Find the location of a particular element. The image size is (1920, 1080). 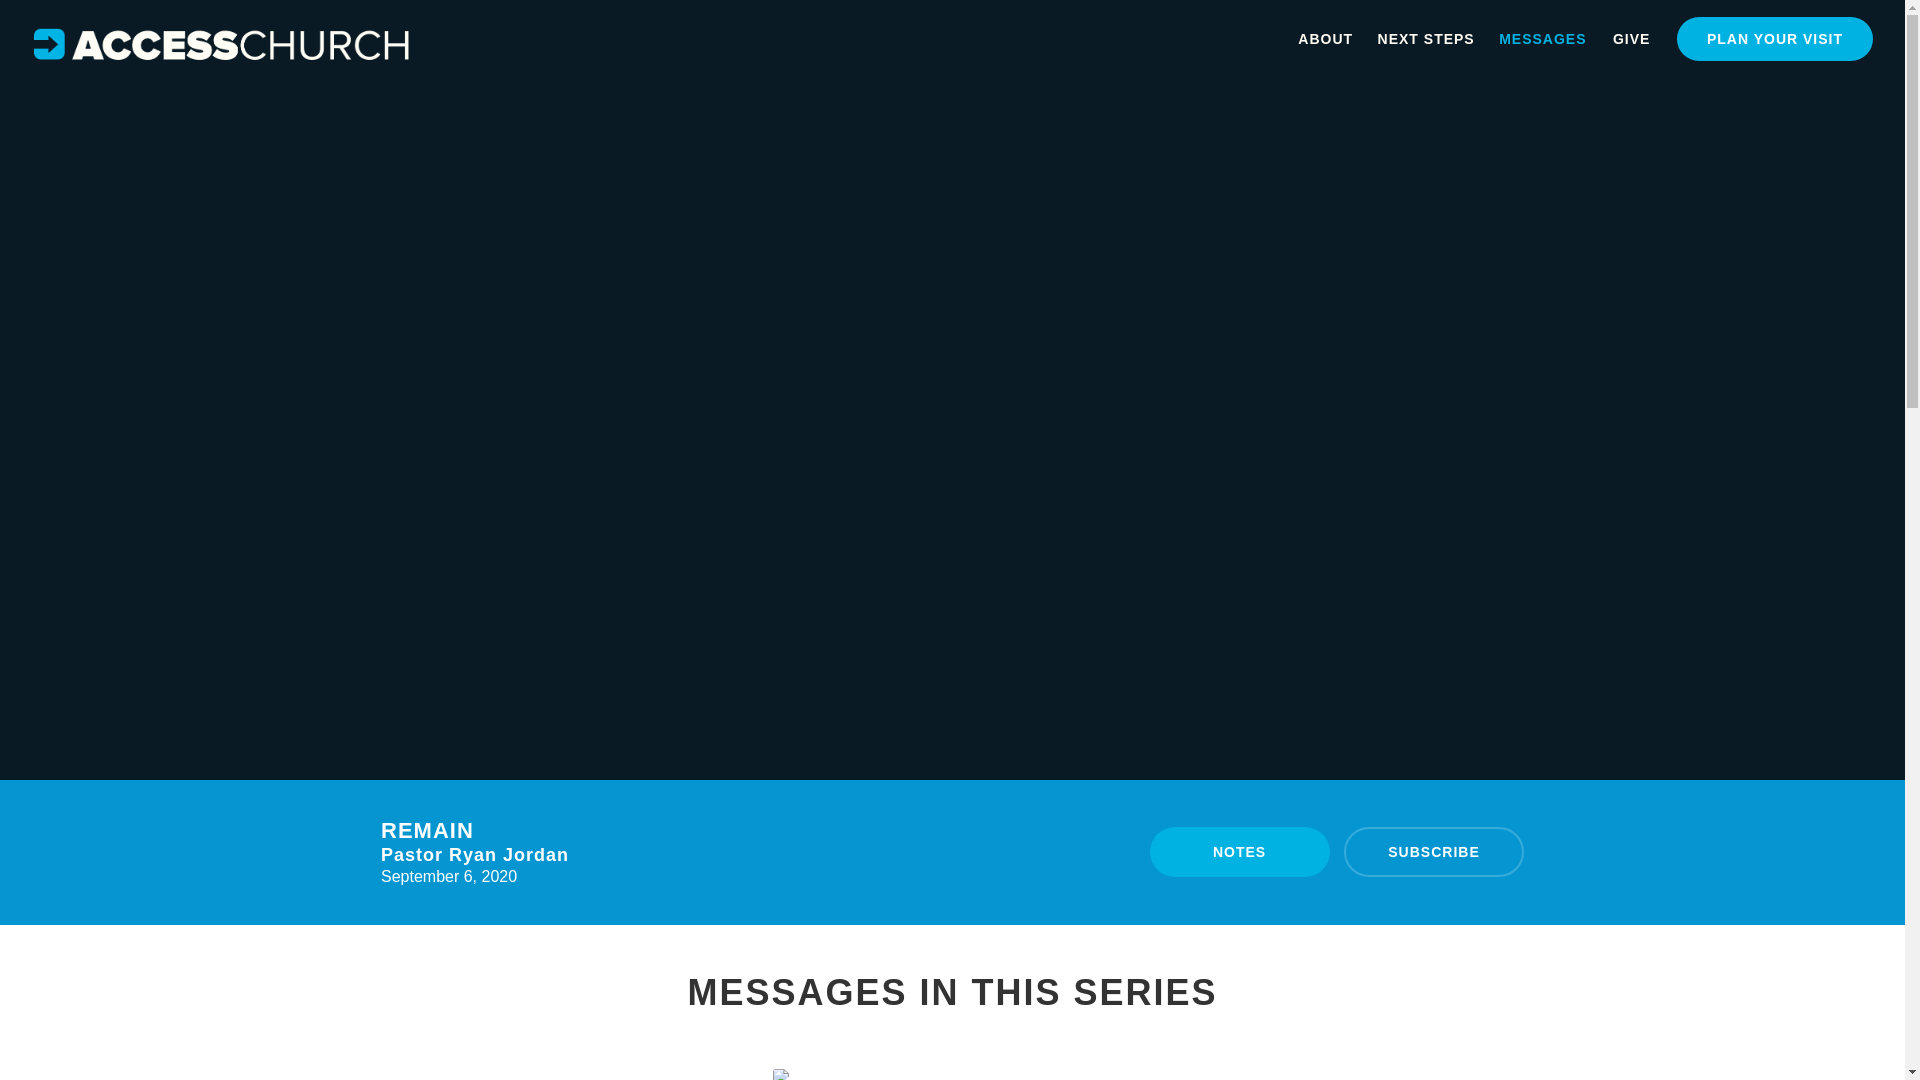

NEXT STEPS is located at coordinates (1774, 38).